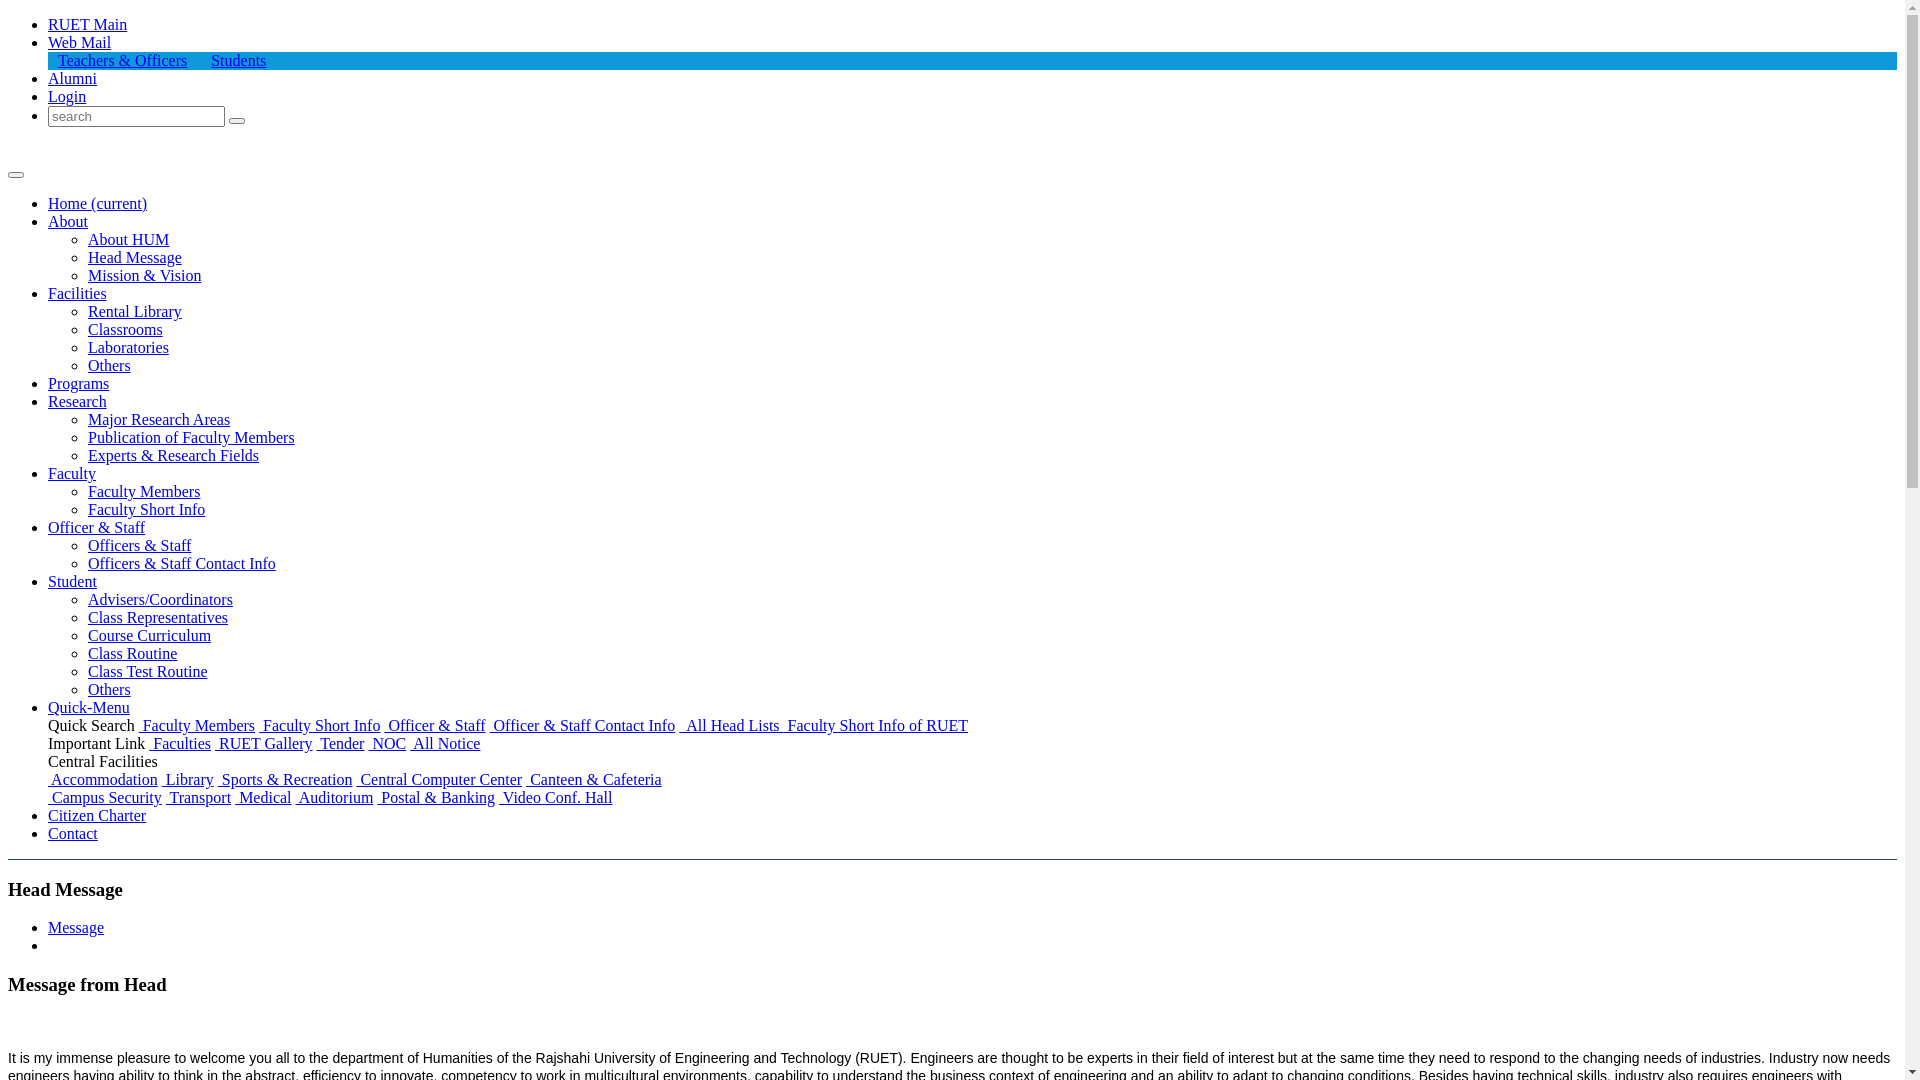  What do you see at coordinates (445, 744) in the screenshot?
I see ` All Notice` at bounding box center [445, 744].